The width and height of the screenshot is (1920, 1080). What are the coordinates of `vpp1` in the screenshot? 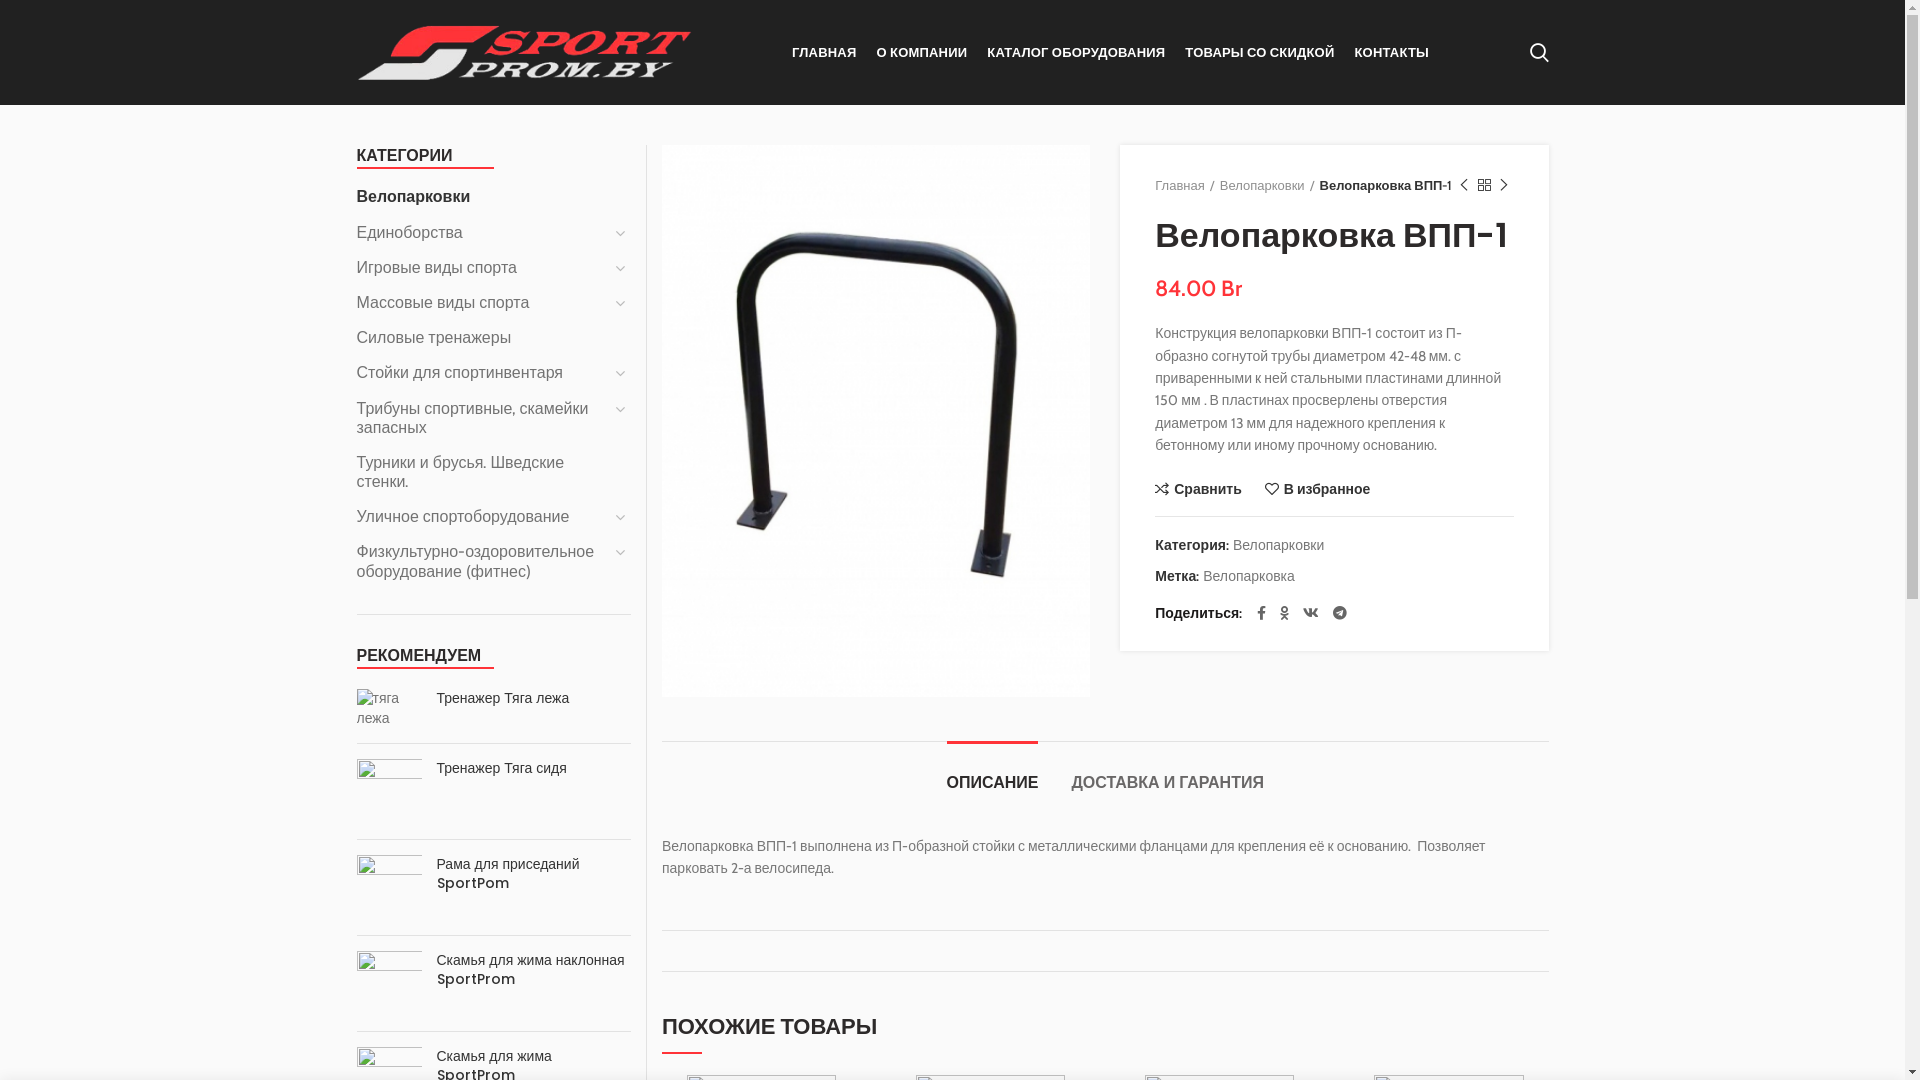 It's located at (876, 421).